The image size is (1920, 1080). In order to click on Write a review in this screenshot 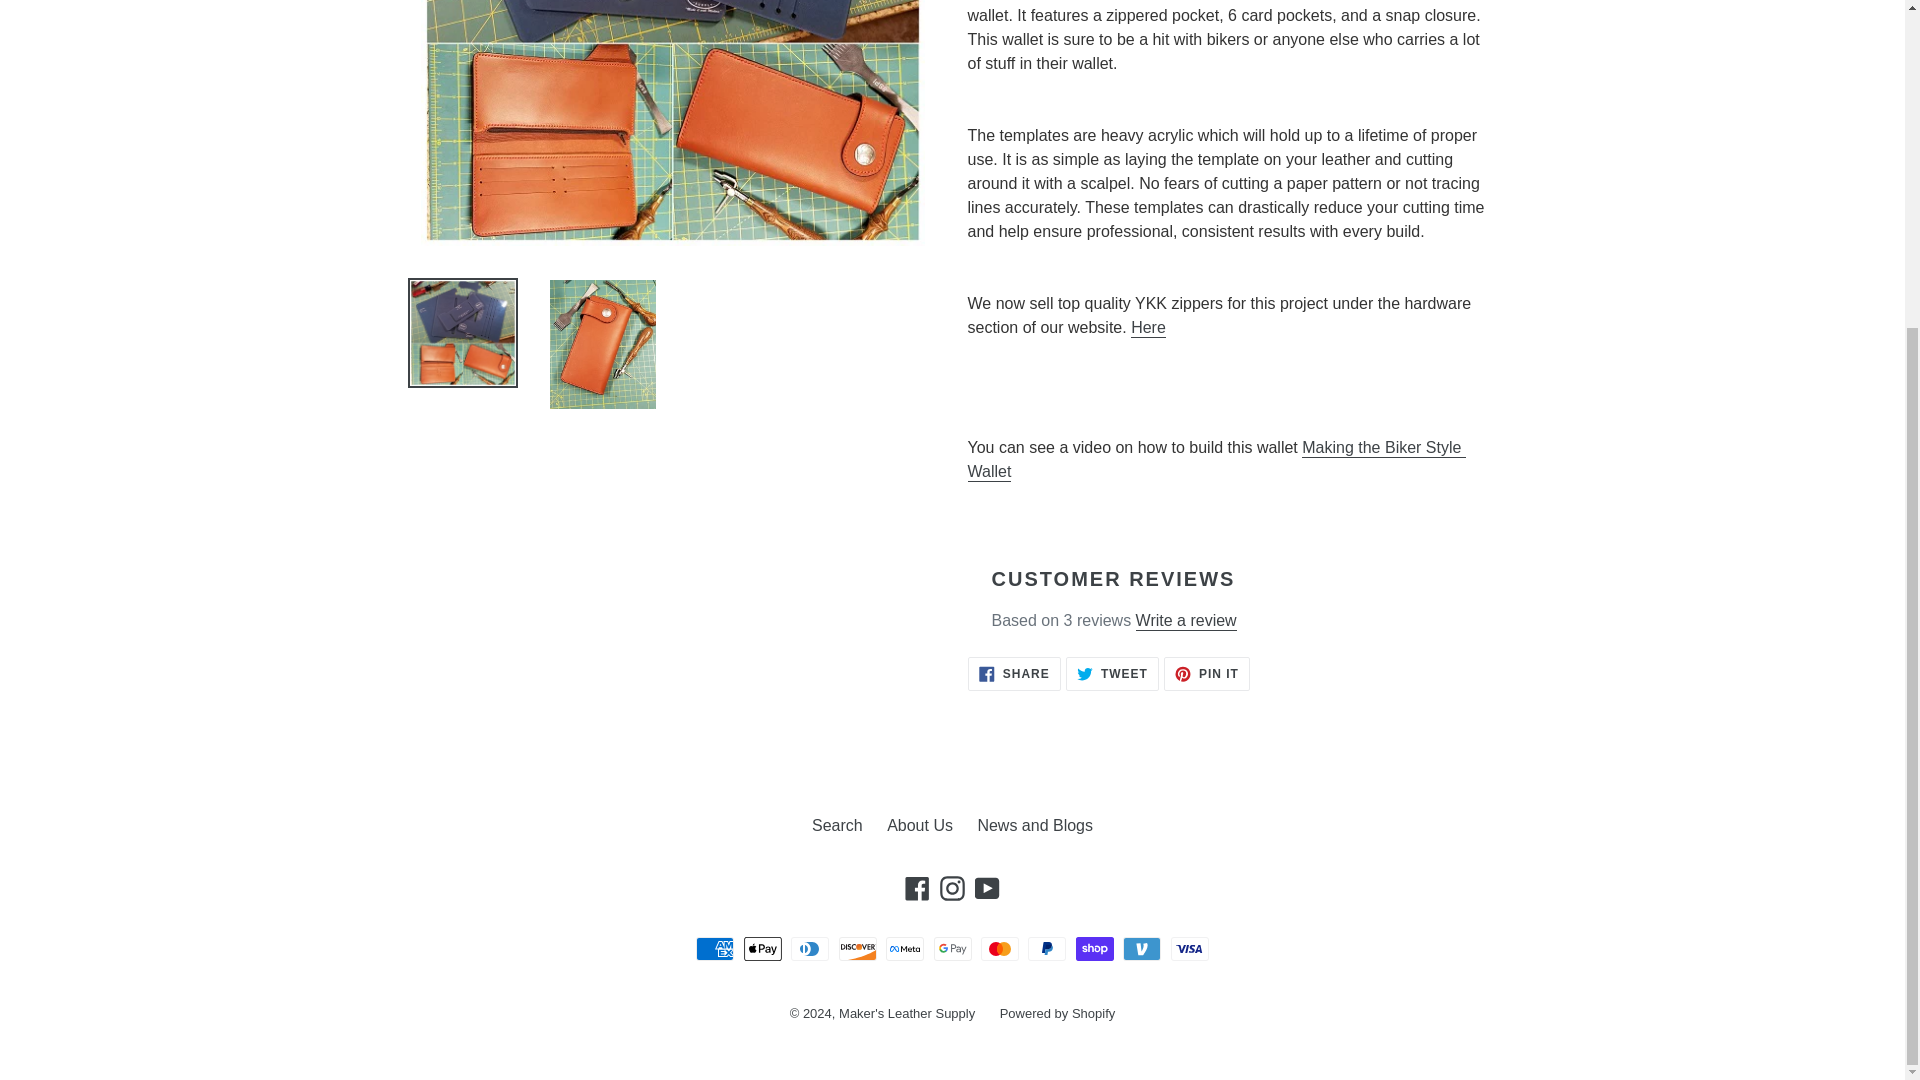, I will do `click(952, 888)`.